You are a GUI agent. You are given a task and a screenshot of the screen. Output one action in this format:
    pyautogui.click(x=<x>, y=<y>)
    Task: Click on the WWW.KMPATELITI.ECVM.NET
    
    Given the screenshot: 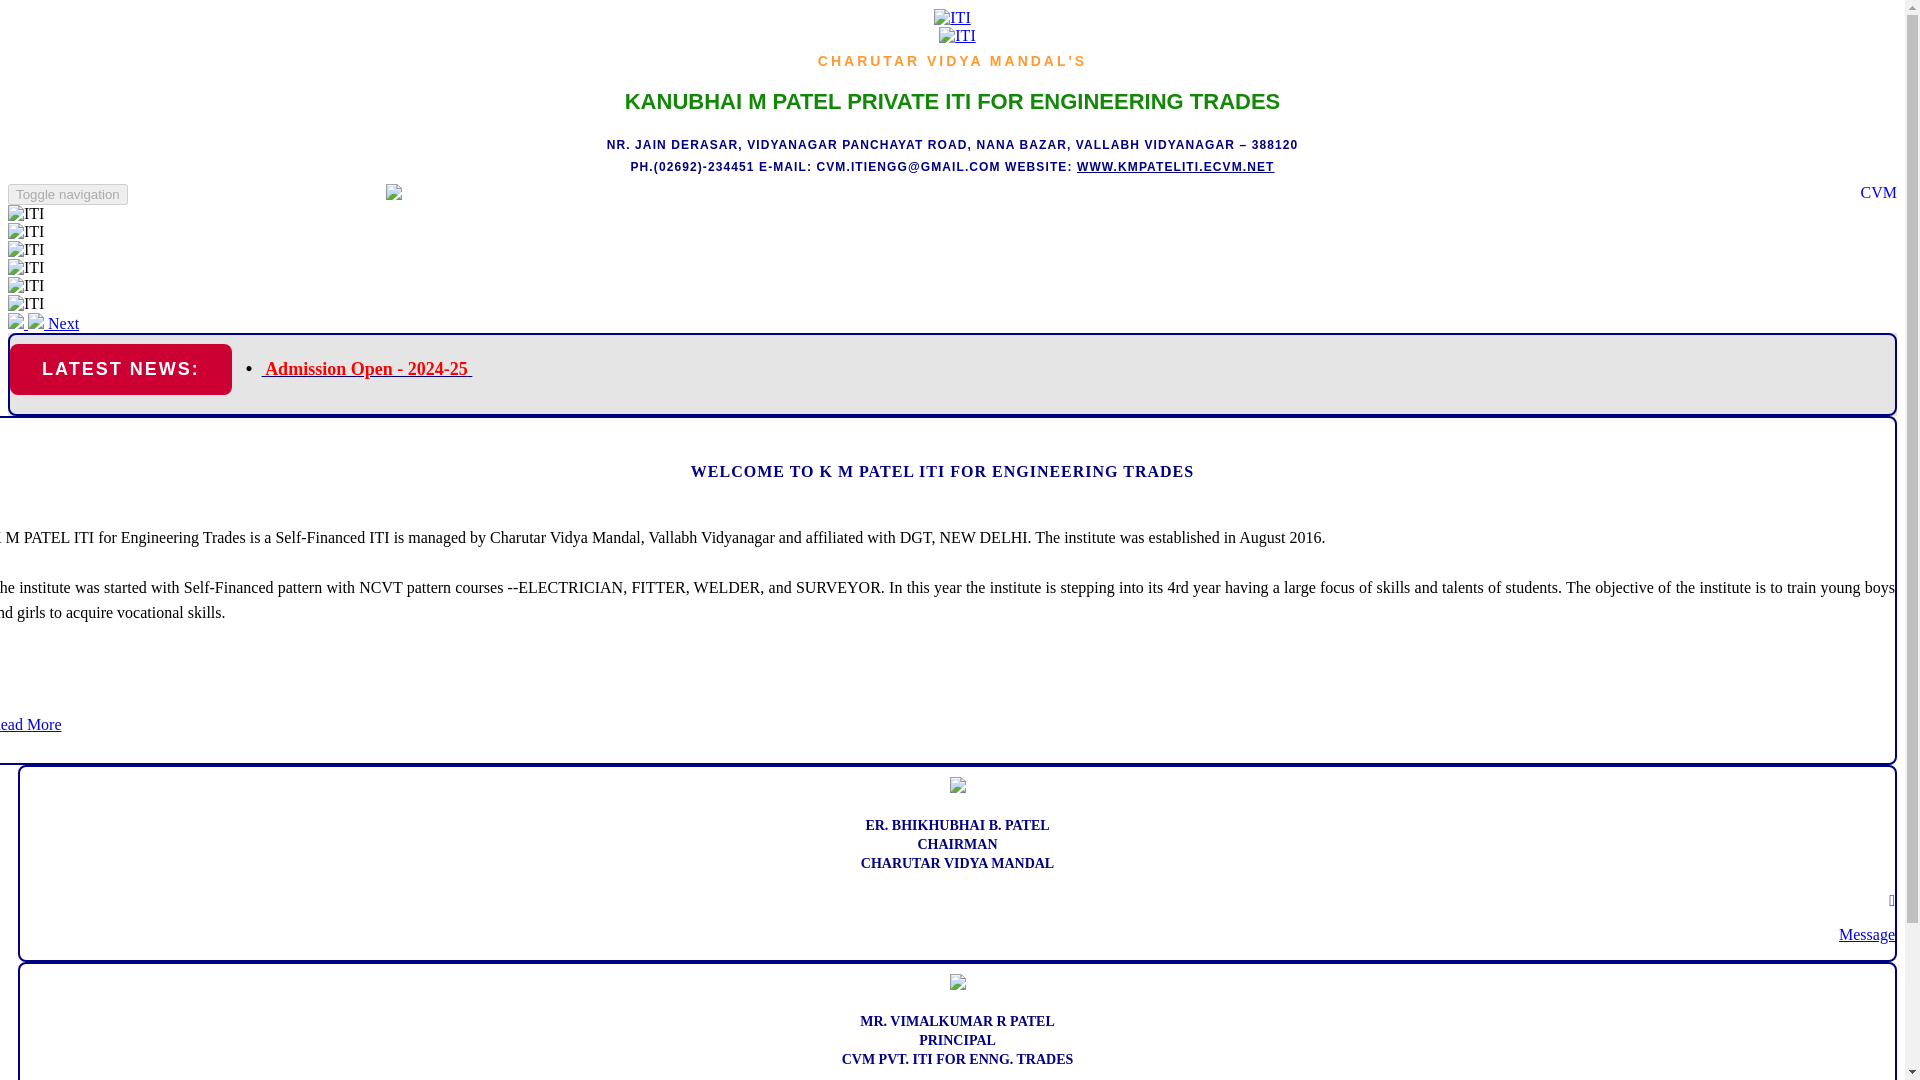 What is the action you would take?
    pyautogui.click(x=1176, y=166)
    